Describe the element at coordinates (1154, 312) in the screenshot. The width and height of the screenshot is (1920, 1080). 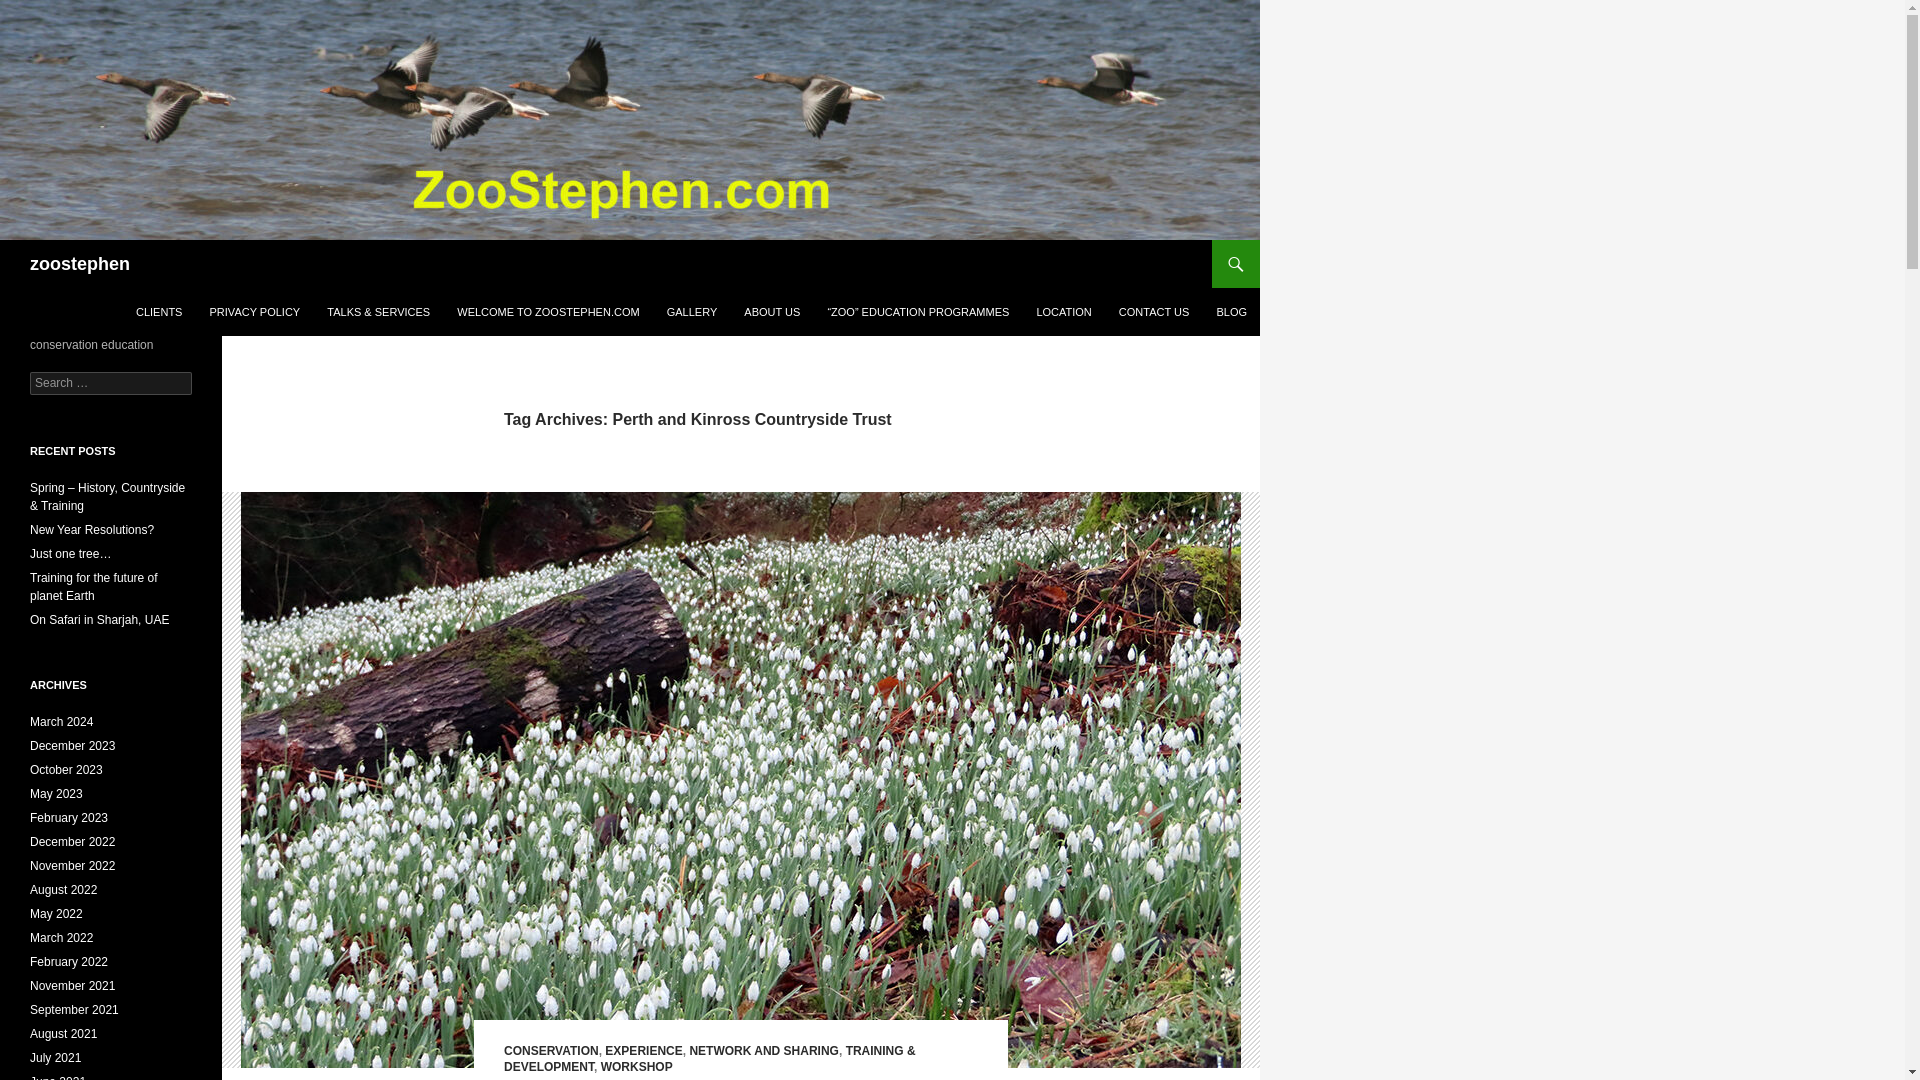
I see `CONTACT US` at that location.